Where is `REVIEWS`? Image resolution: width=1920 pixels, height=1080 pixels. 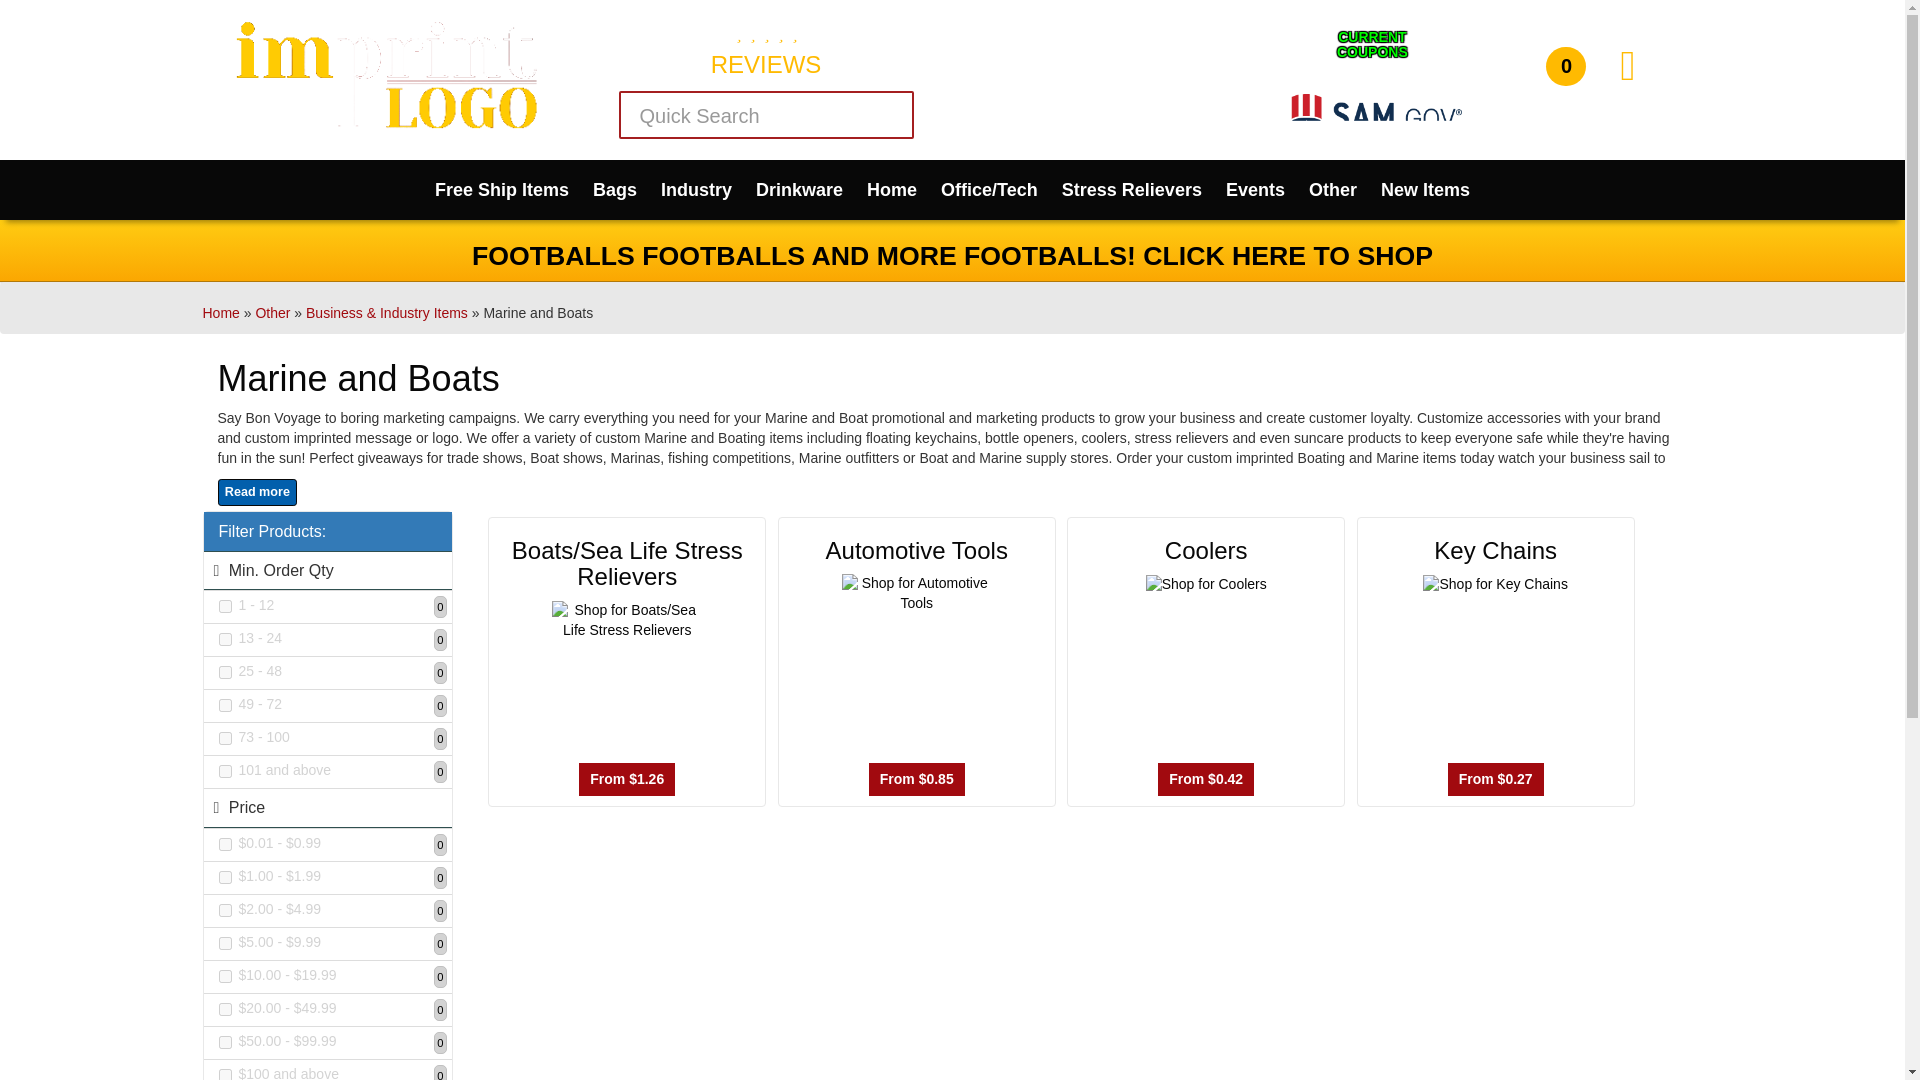 REVIEWS is located at coordinates (766, 48).